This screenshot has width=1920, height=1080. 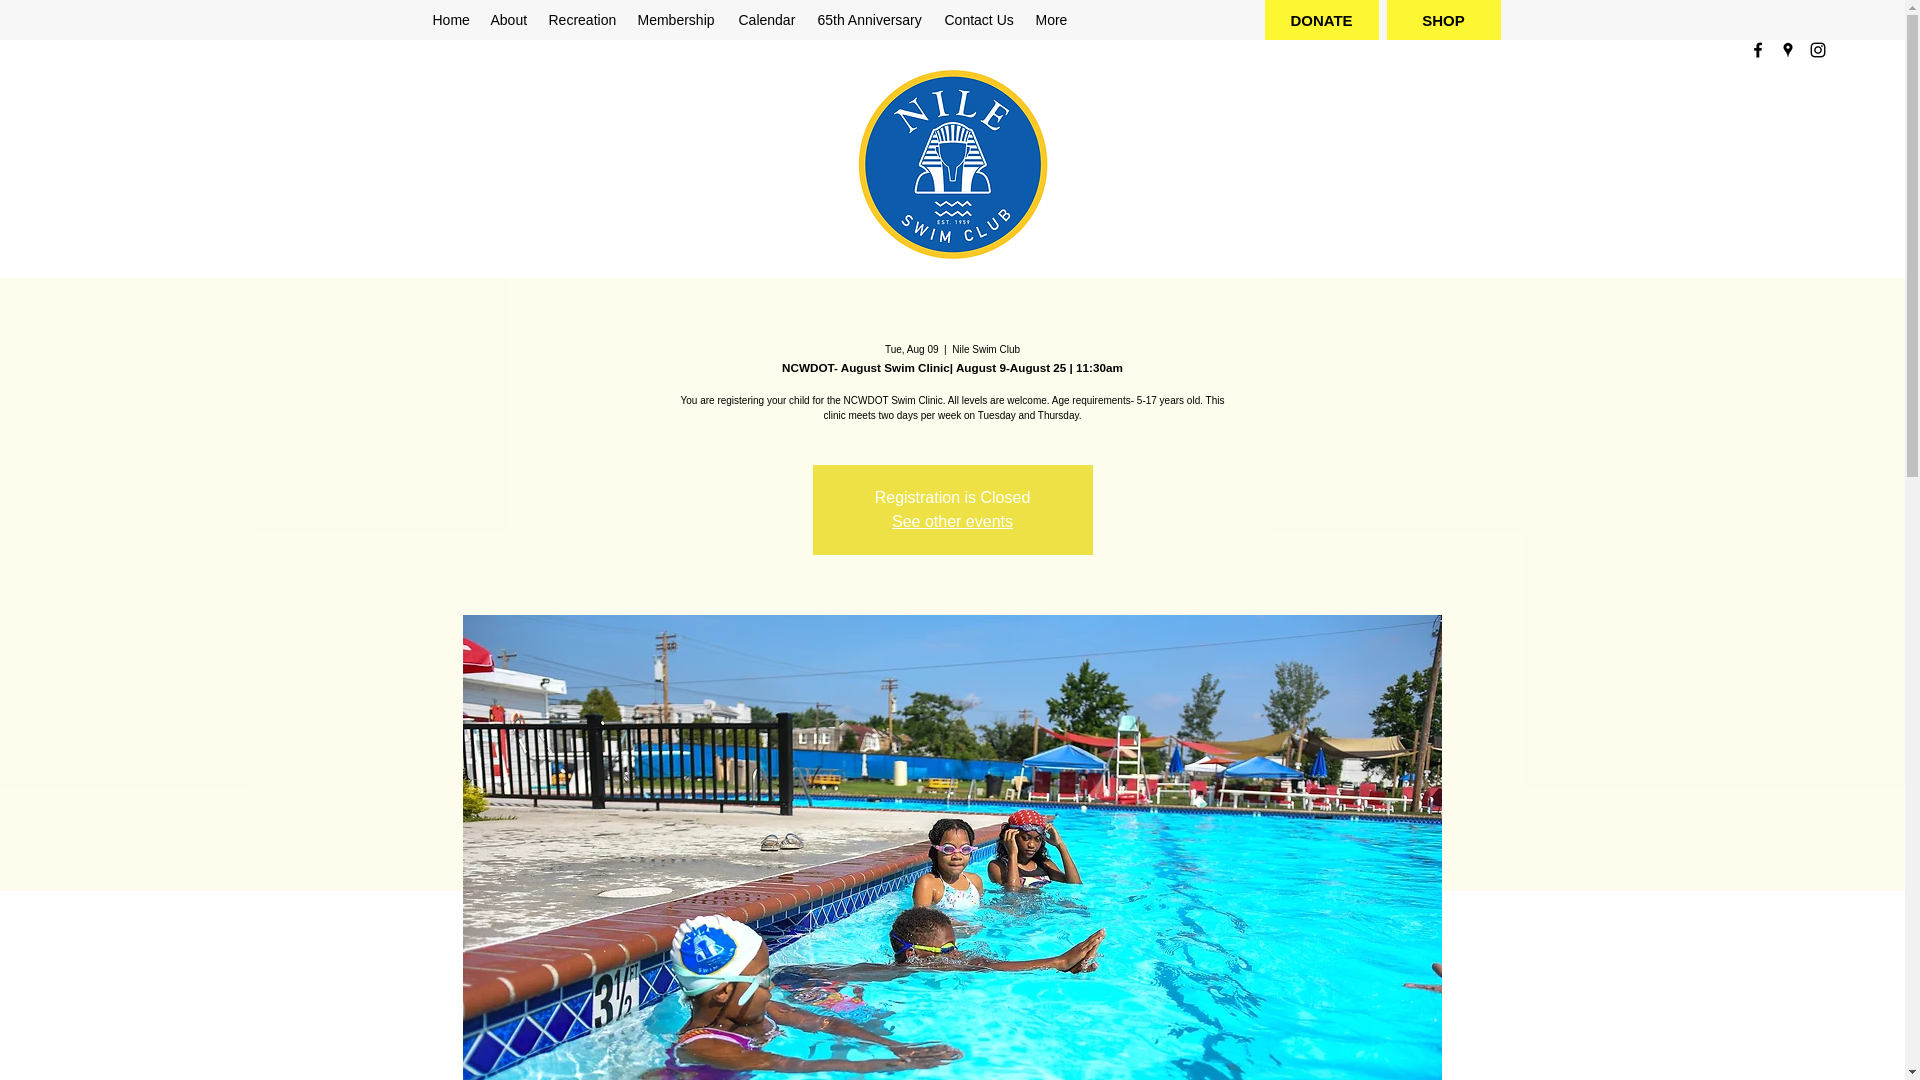 What do you see at coordinates (979, 20) in the screenshot?
I see `Contact Us` at bounding box center [979, 20].